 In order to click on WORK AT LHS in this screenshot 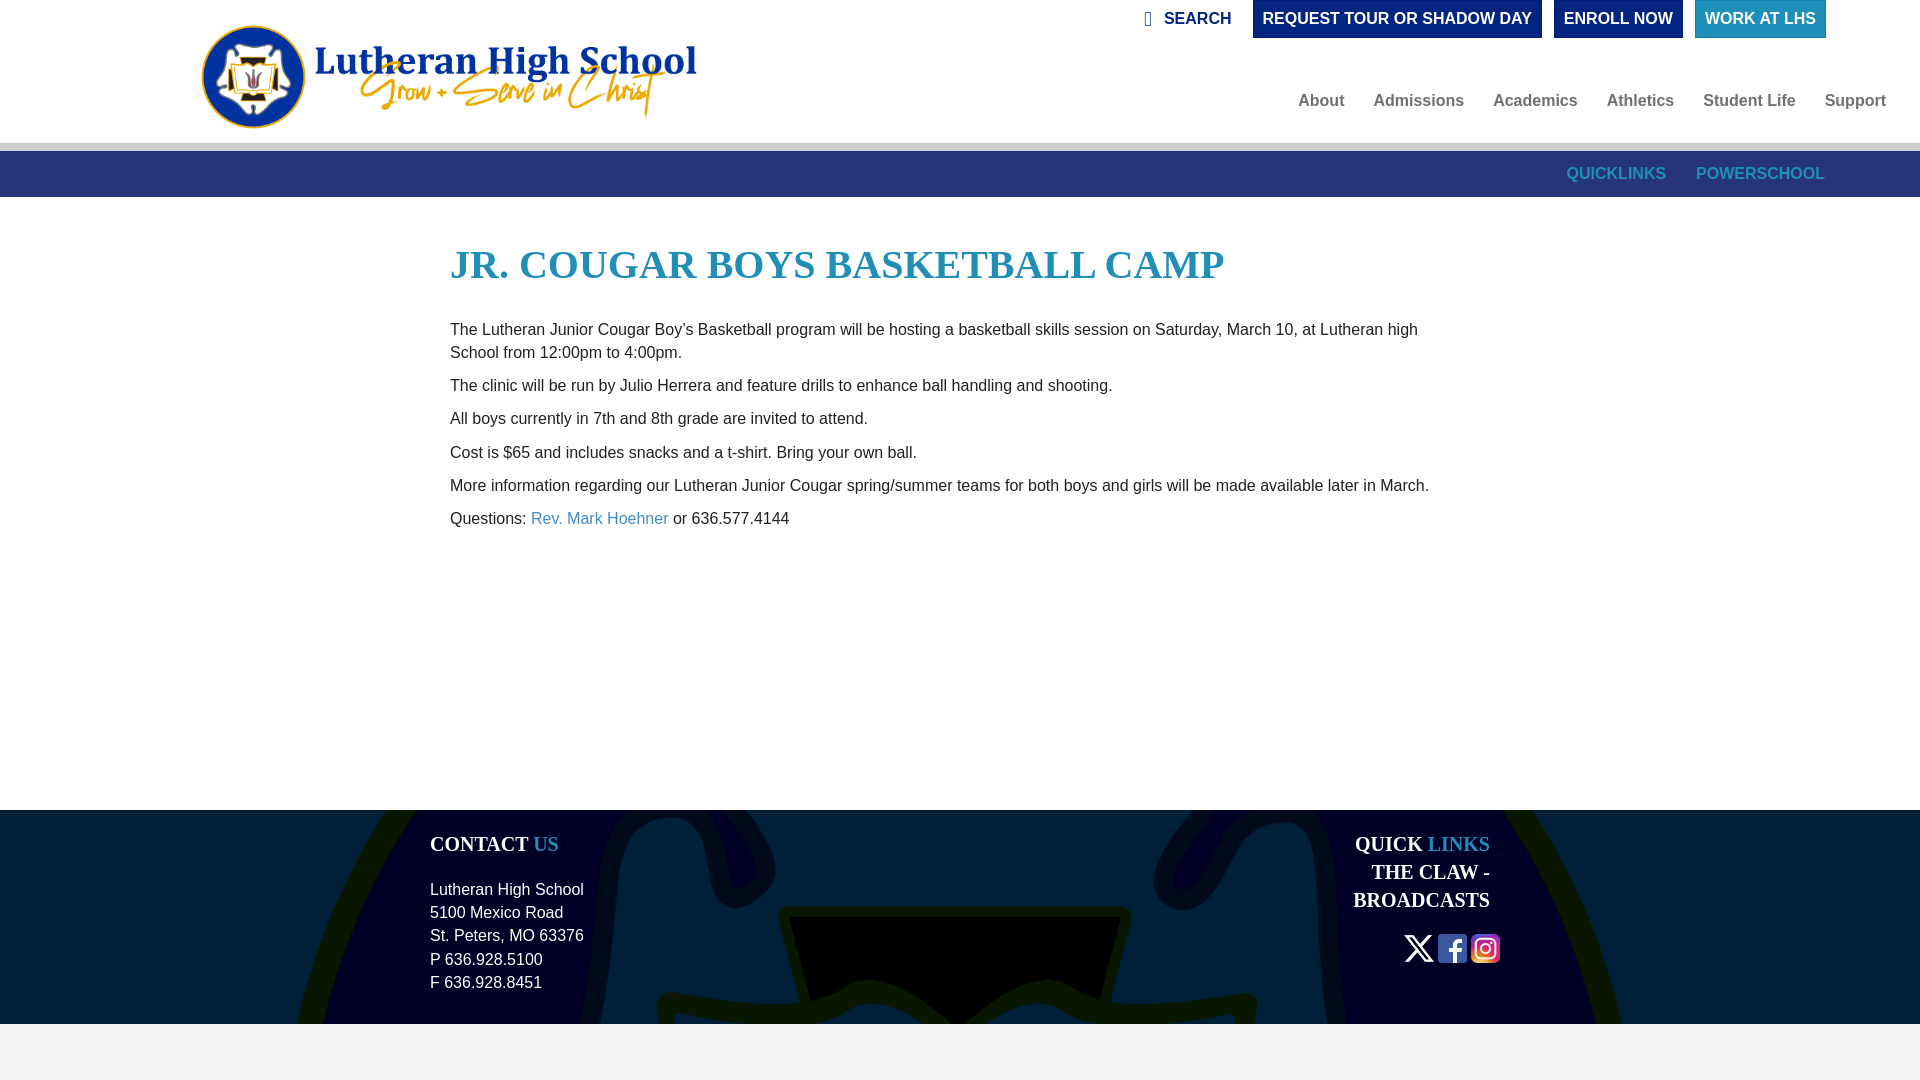, I will do `click(1760, 18)`.